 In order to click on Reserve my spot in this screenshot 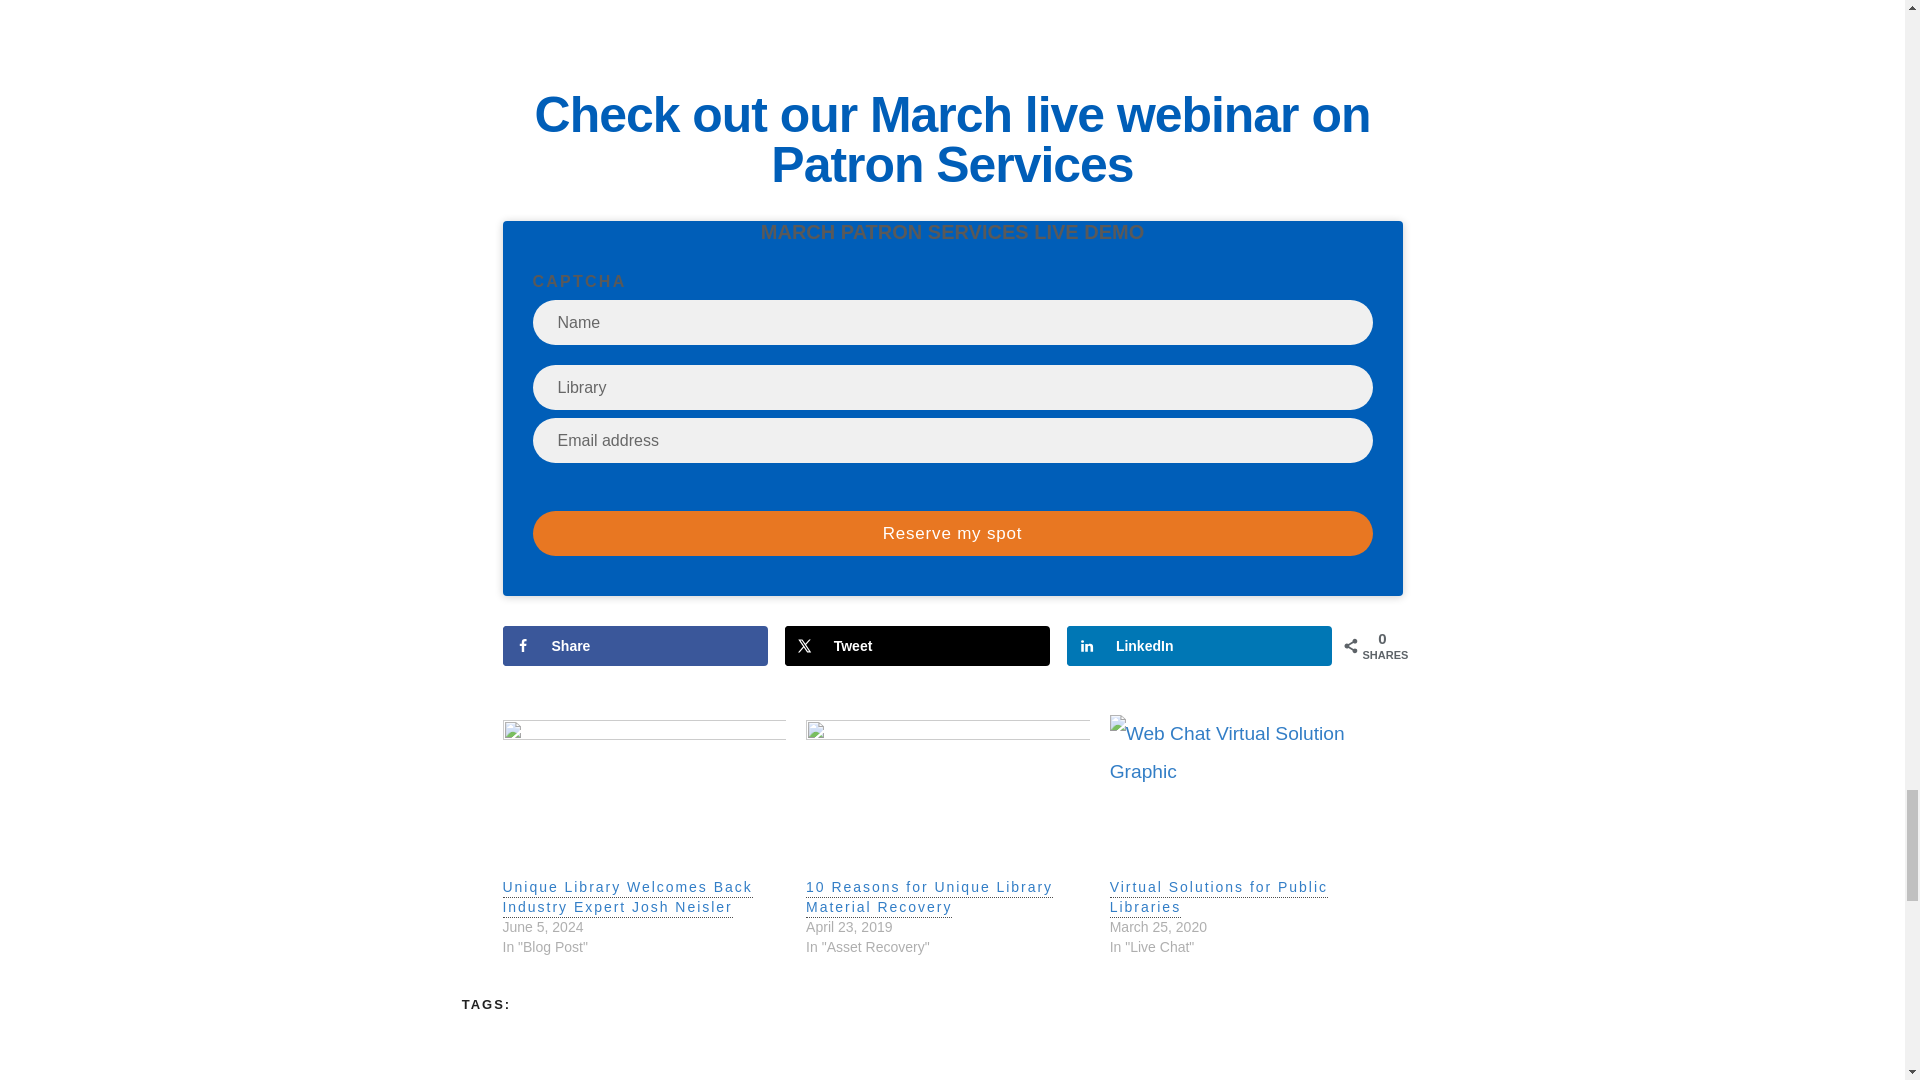, I will do `click(952, 533)`.